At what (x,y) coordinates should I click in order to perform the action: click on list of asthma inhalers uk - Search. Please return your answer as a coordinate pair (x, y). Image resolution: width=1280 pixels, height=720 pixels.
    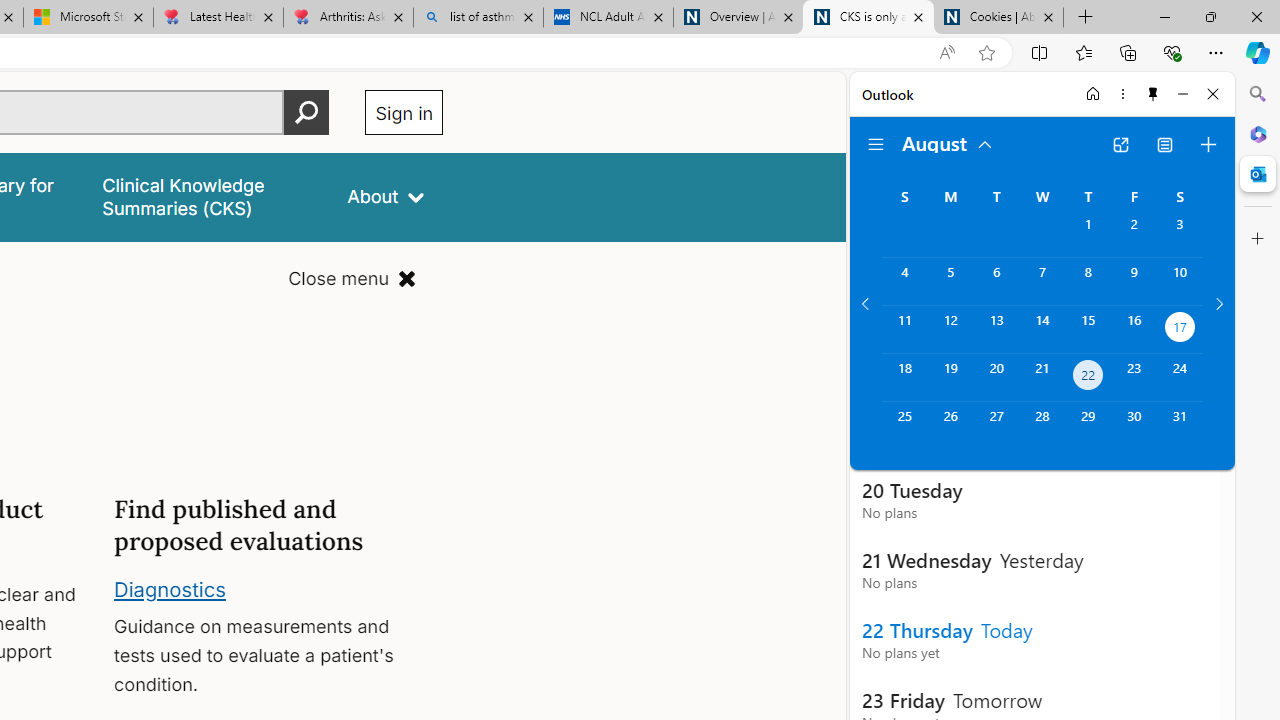
    Looking at the image, I should click on (478, 18).